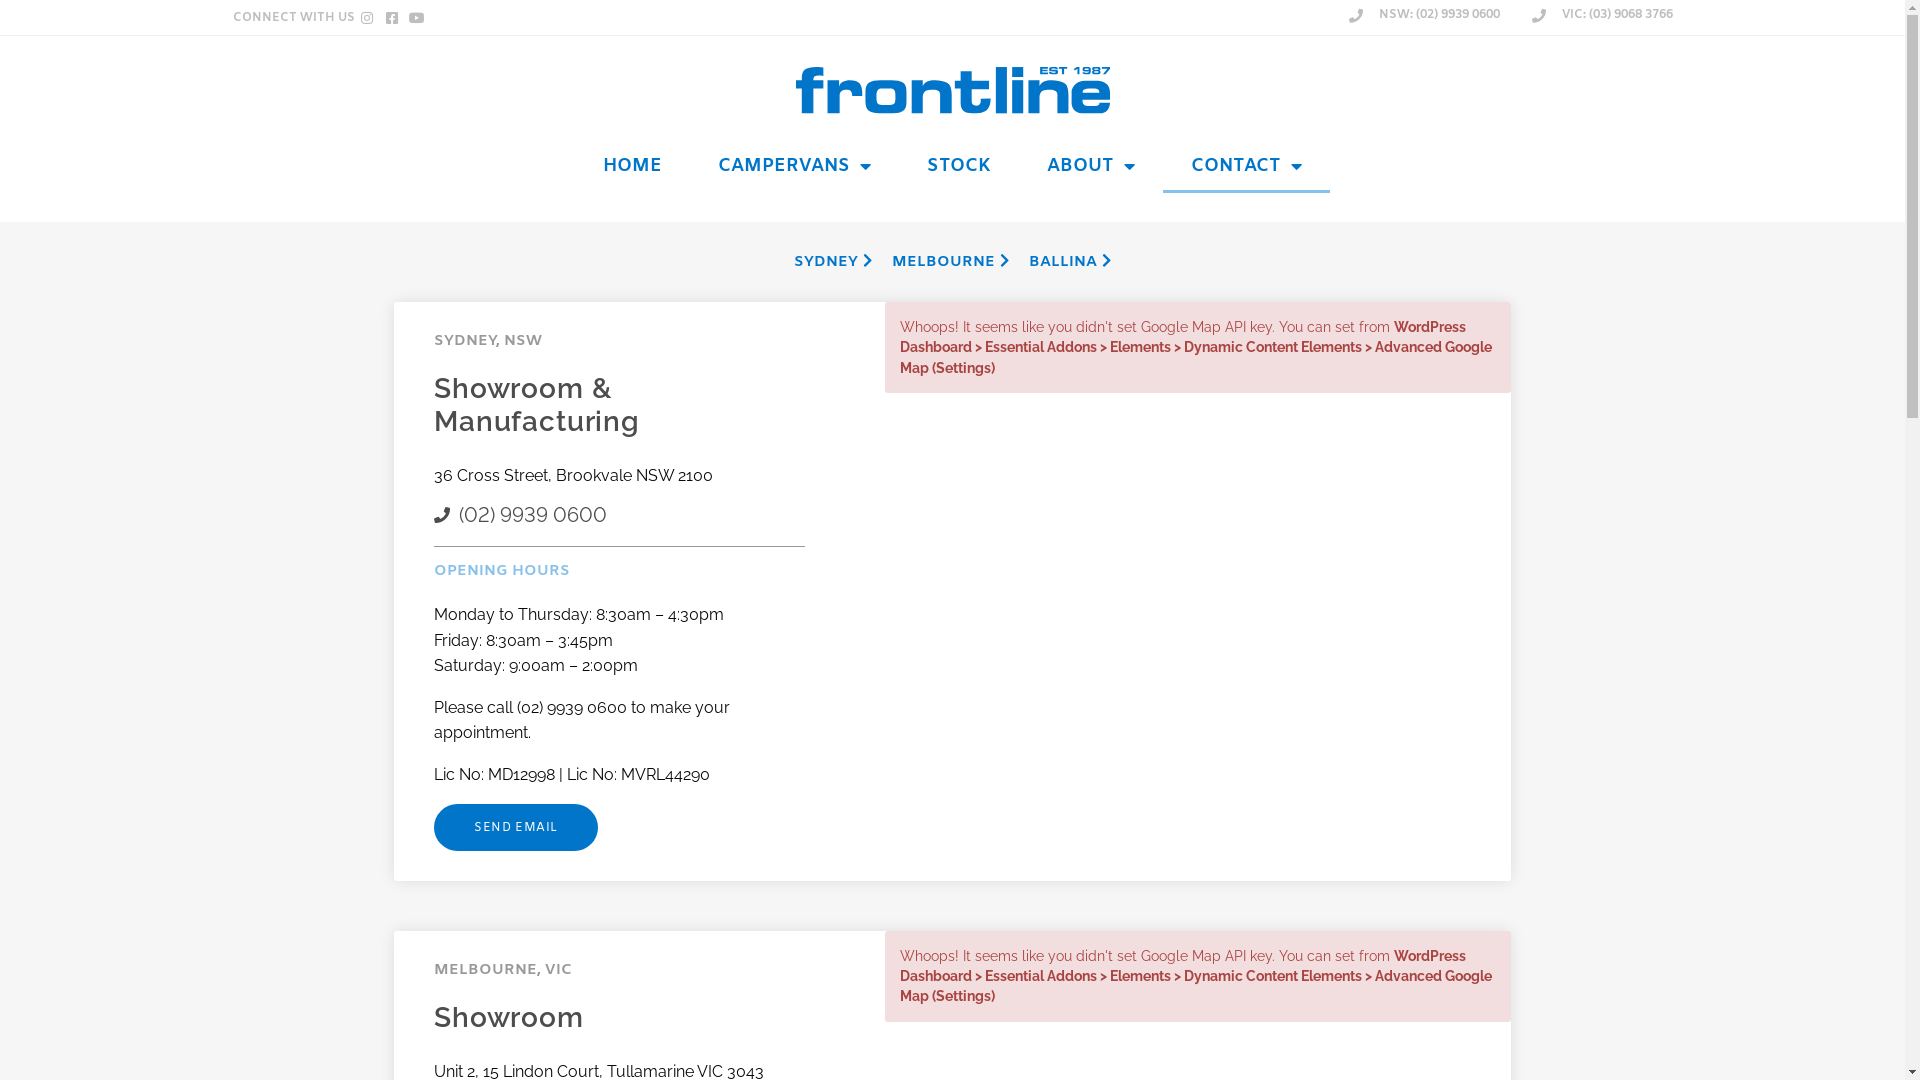 The height and width of the screenshot is (1080, 1920). Describe the element at coordinates (672, 663) in the screenshot. I see `Testimonials` at that location.